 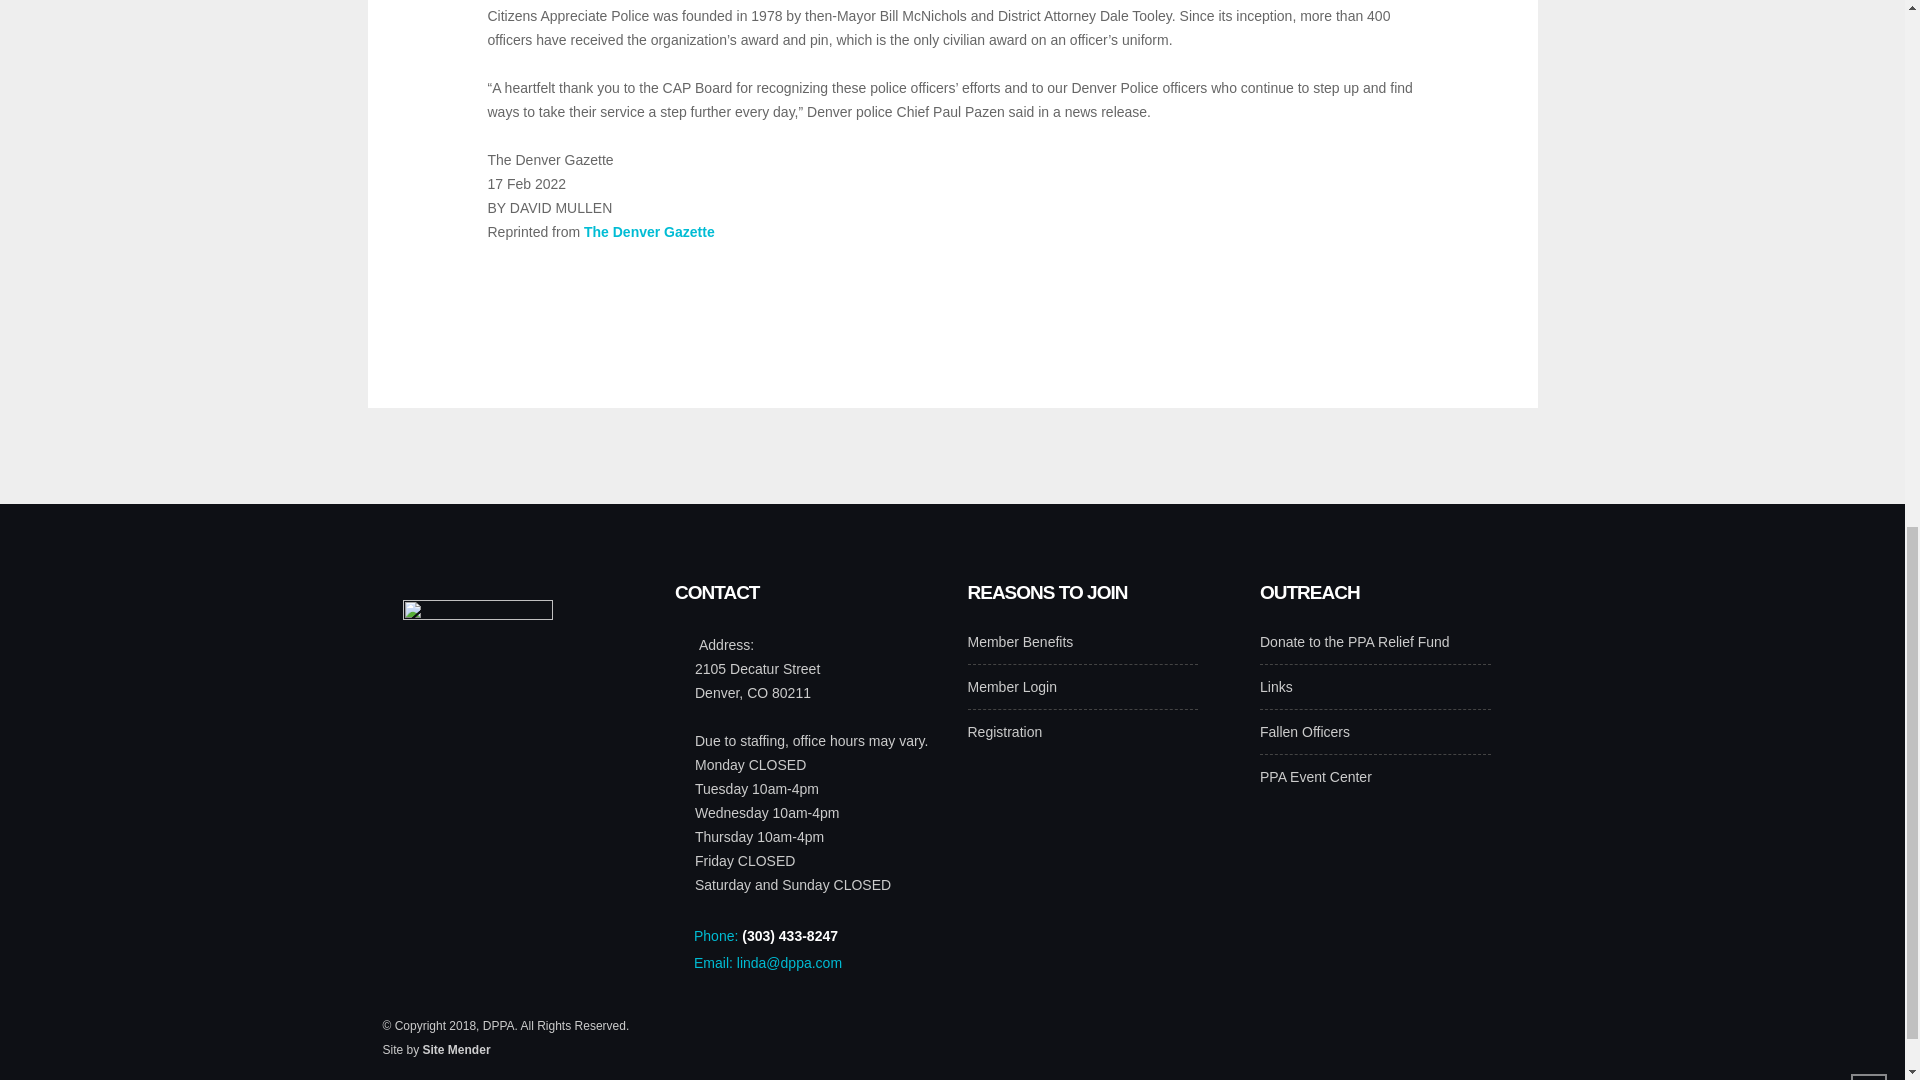 What do you see at coordinates (1012, 692) in the screenshot?
I see `Member Login` at bounding box center [1012, 692].